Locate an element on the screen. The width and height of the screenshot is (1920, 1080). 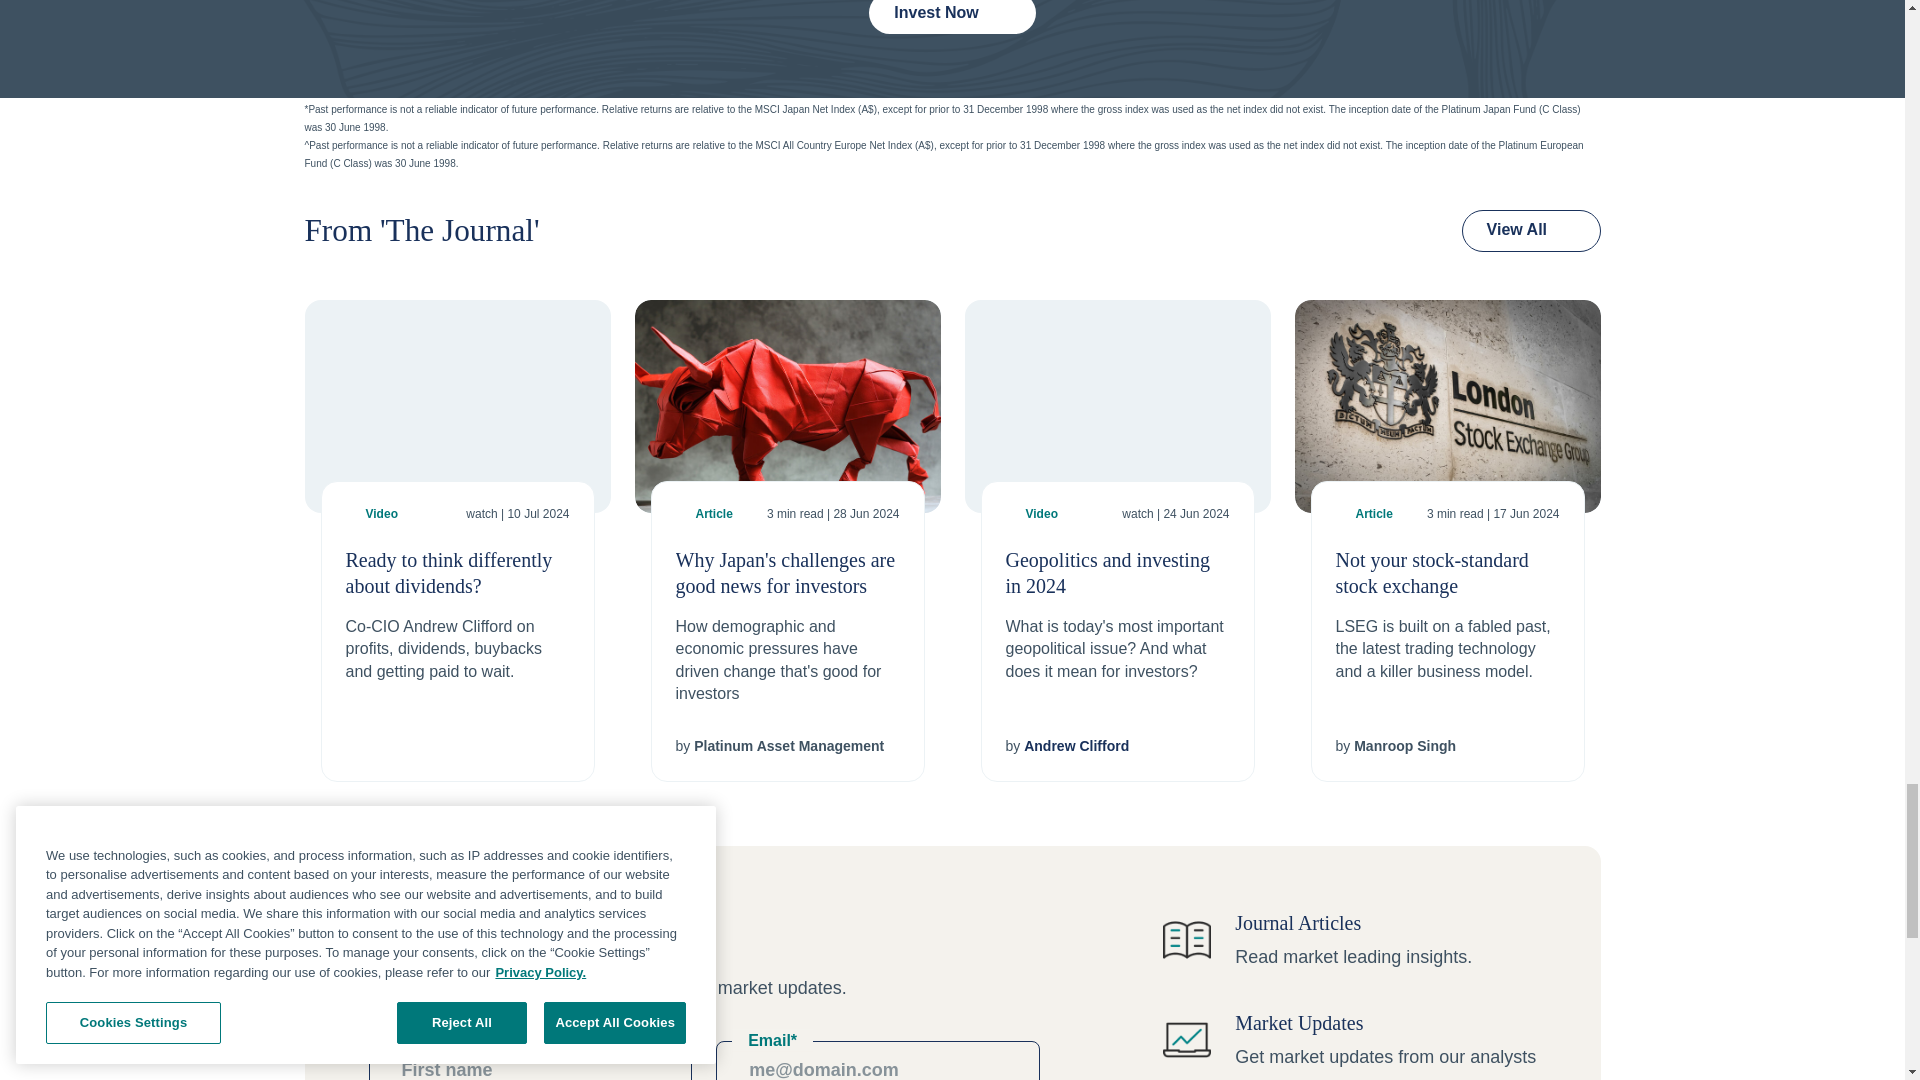
Not your stock-standard stock exchange is located at coordinates (1446, 406).